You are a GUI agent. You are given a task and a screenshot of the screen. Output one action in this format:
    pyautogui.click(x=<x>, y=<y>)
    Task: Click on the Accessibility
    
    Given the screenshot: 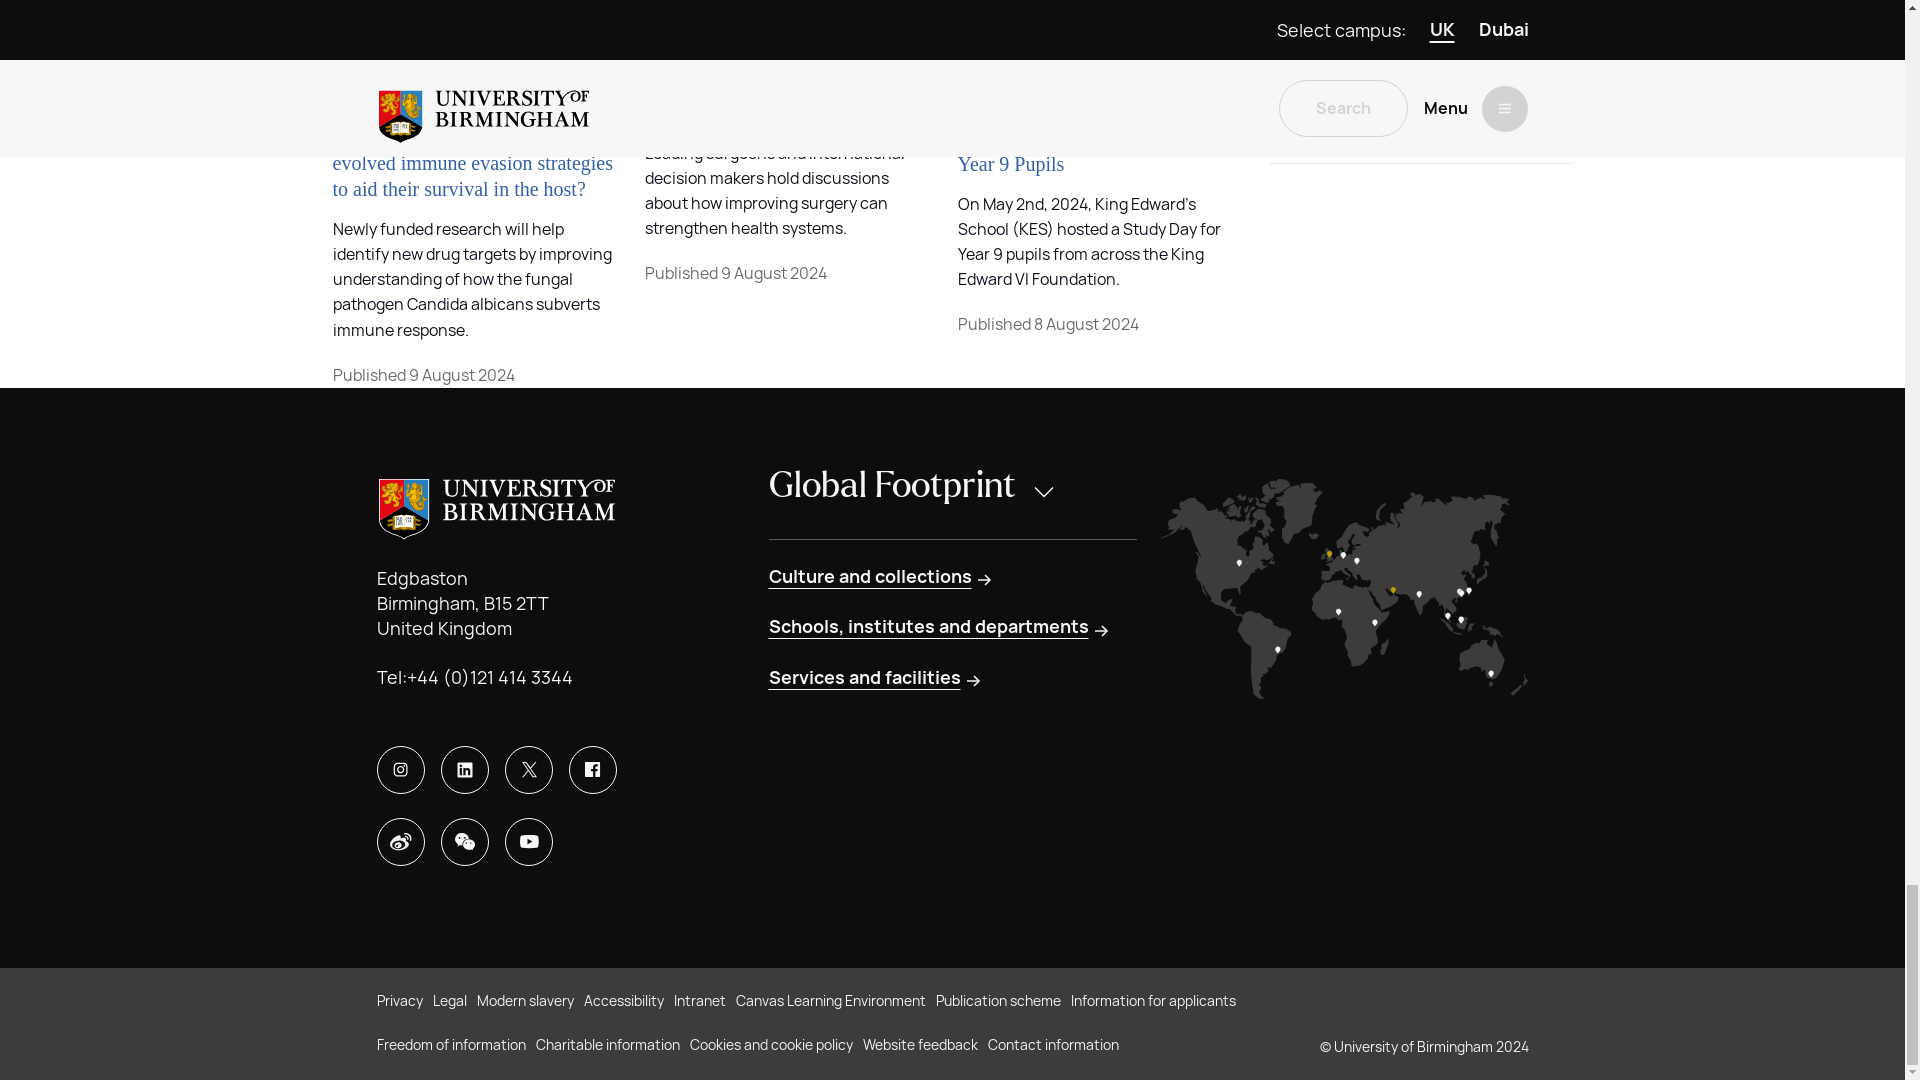 What is the action you would take?
    pyautogui.click(x=624, y=1002)
    